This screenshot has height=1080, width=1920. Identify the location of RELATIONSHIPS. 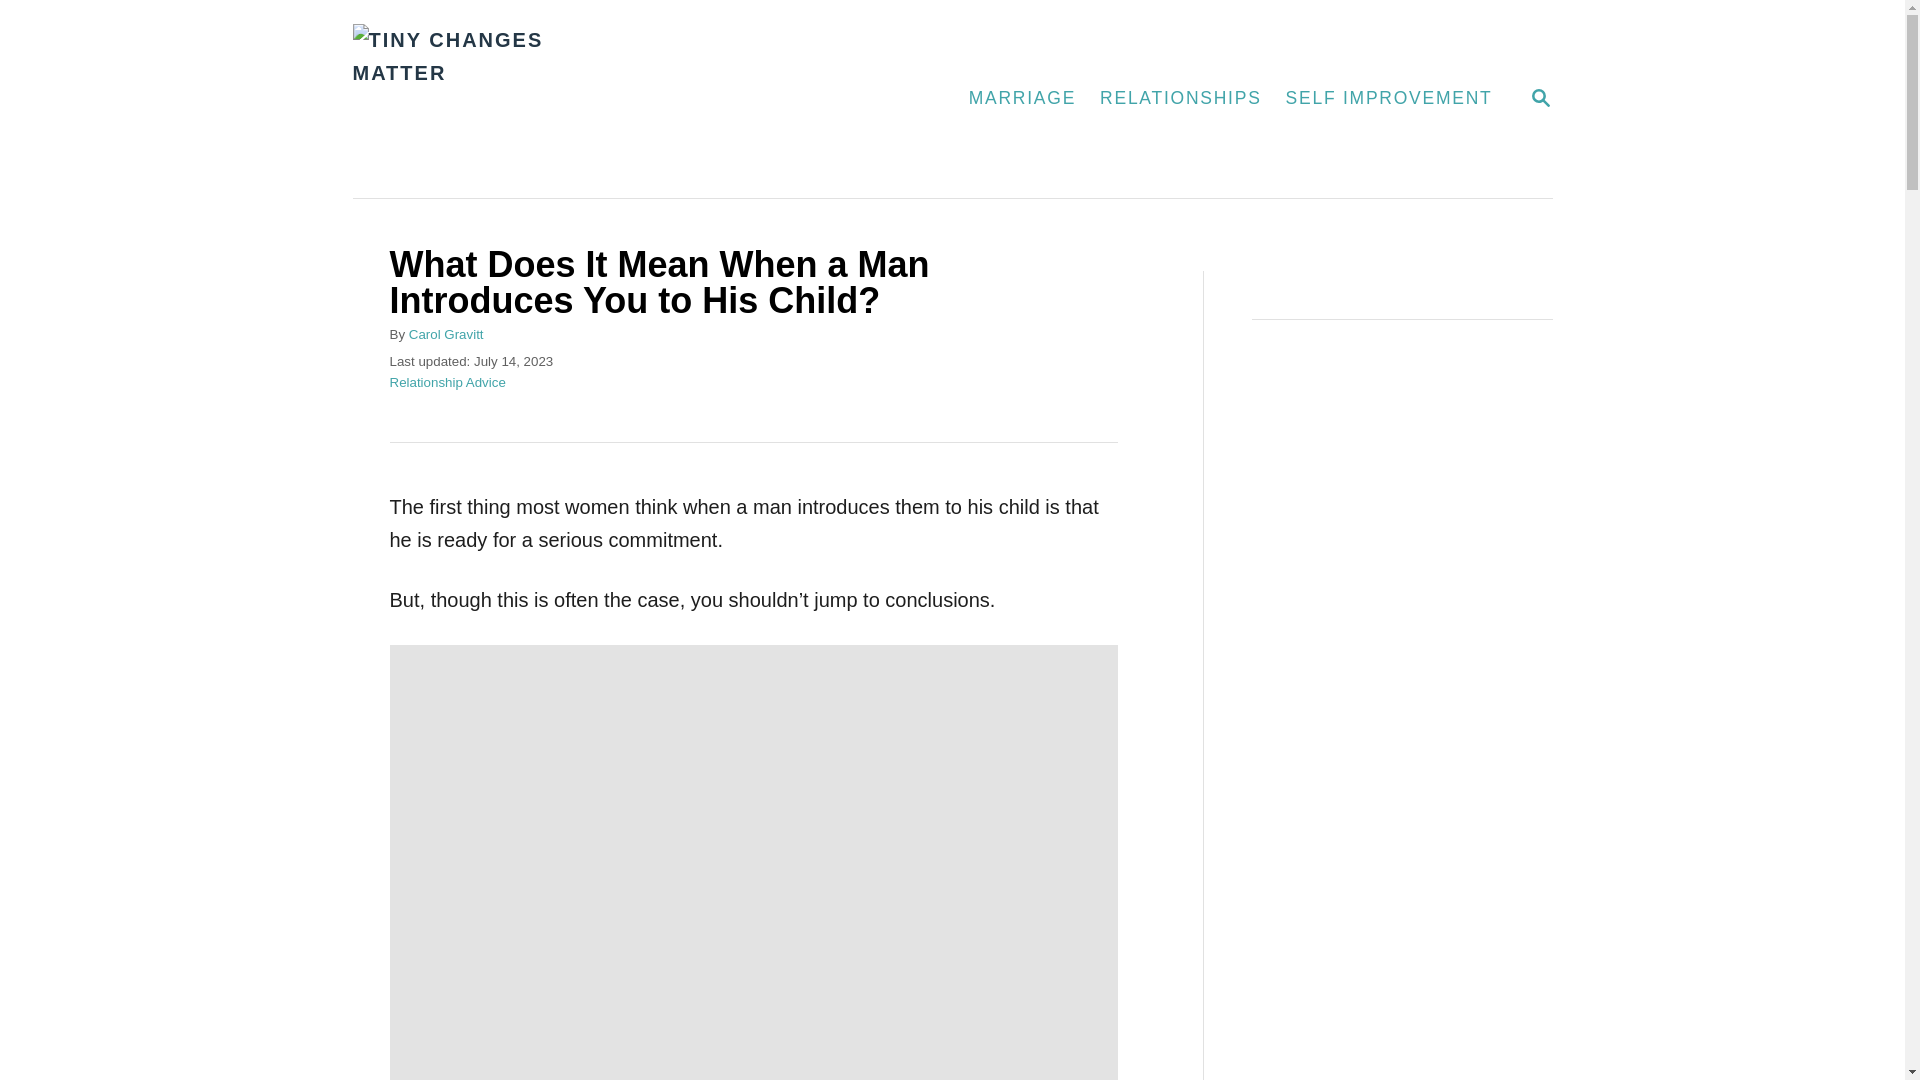
(1181, 98).